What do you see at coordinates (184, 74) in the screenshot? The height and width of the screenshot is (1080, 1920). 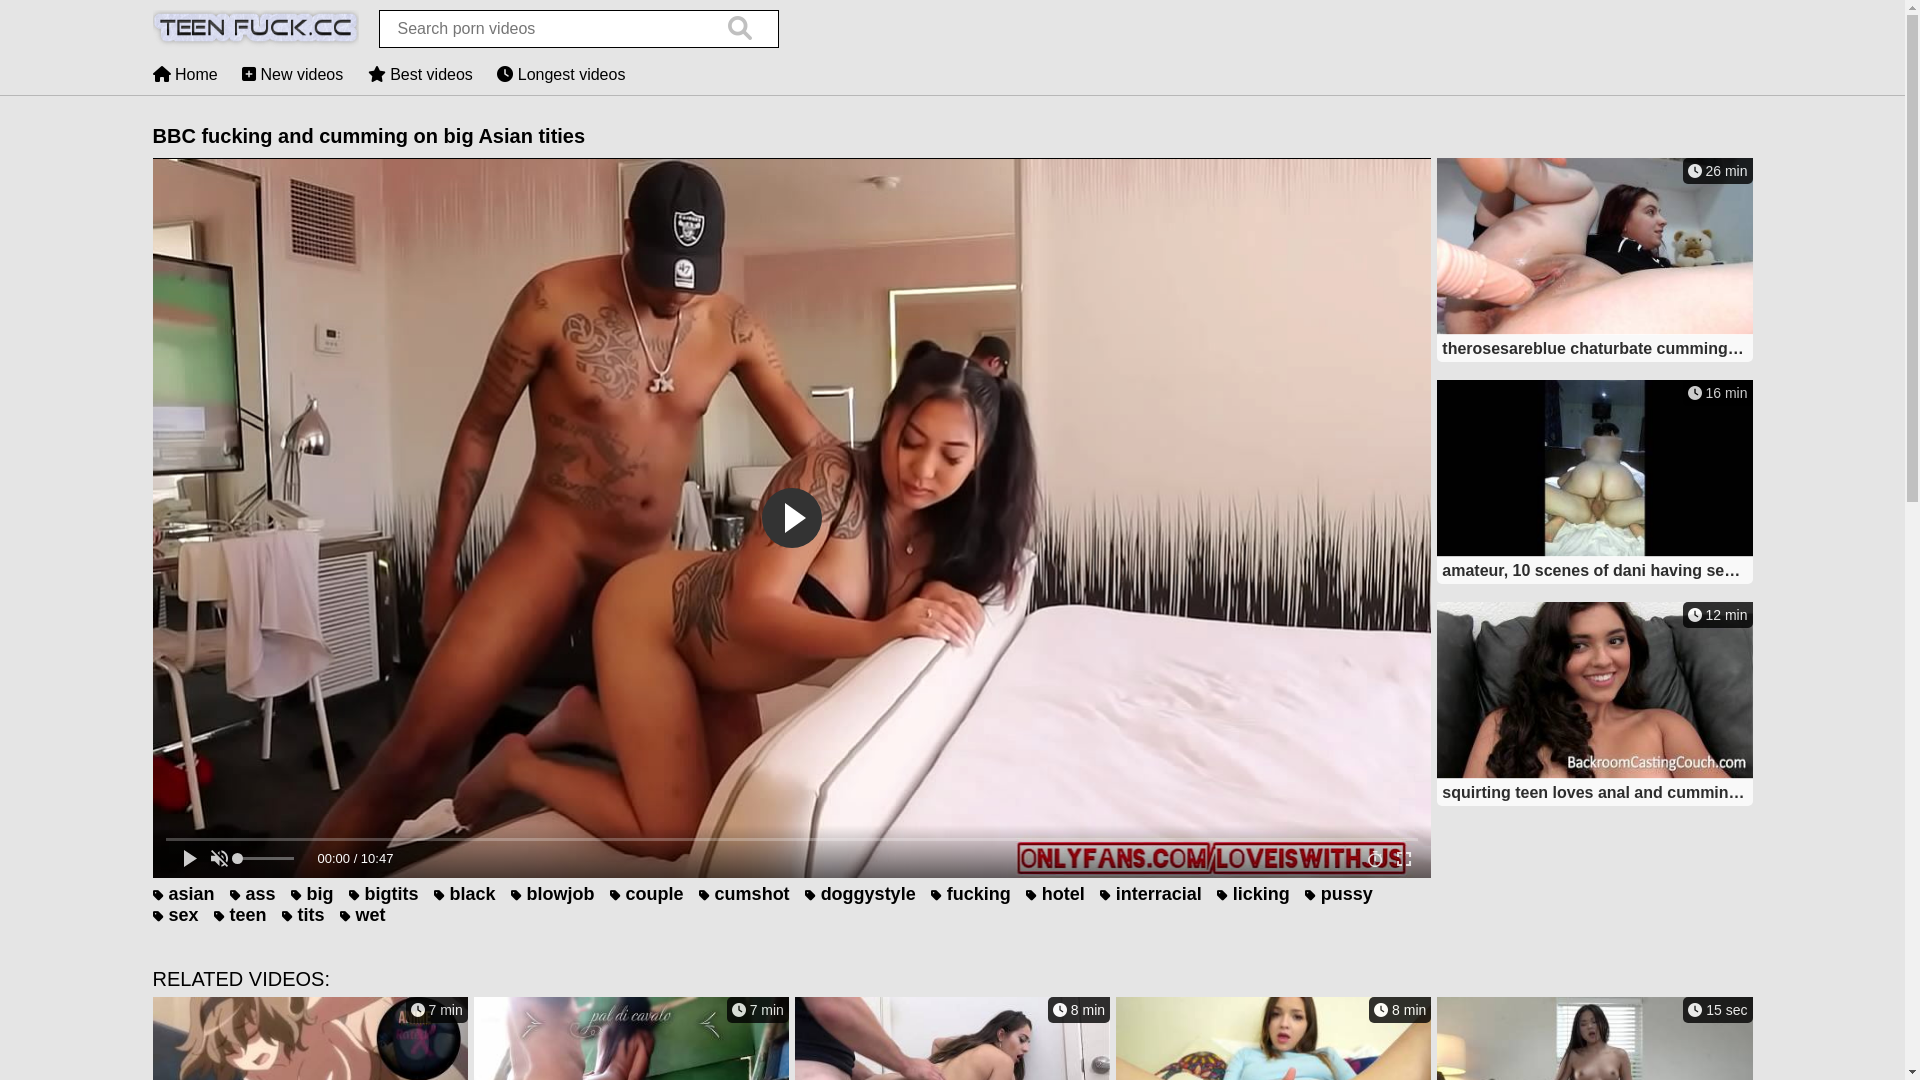 I see `Home` at bounding box center [184, 74].